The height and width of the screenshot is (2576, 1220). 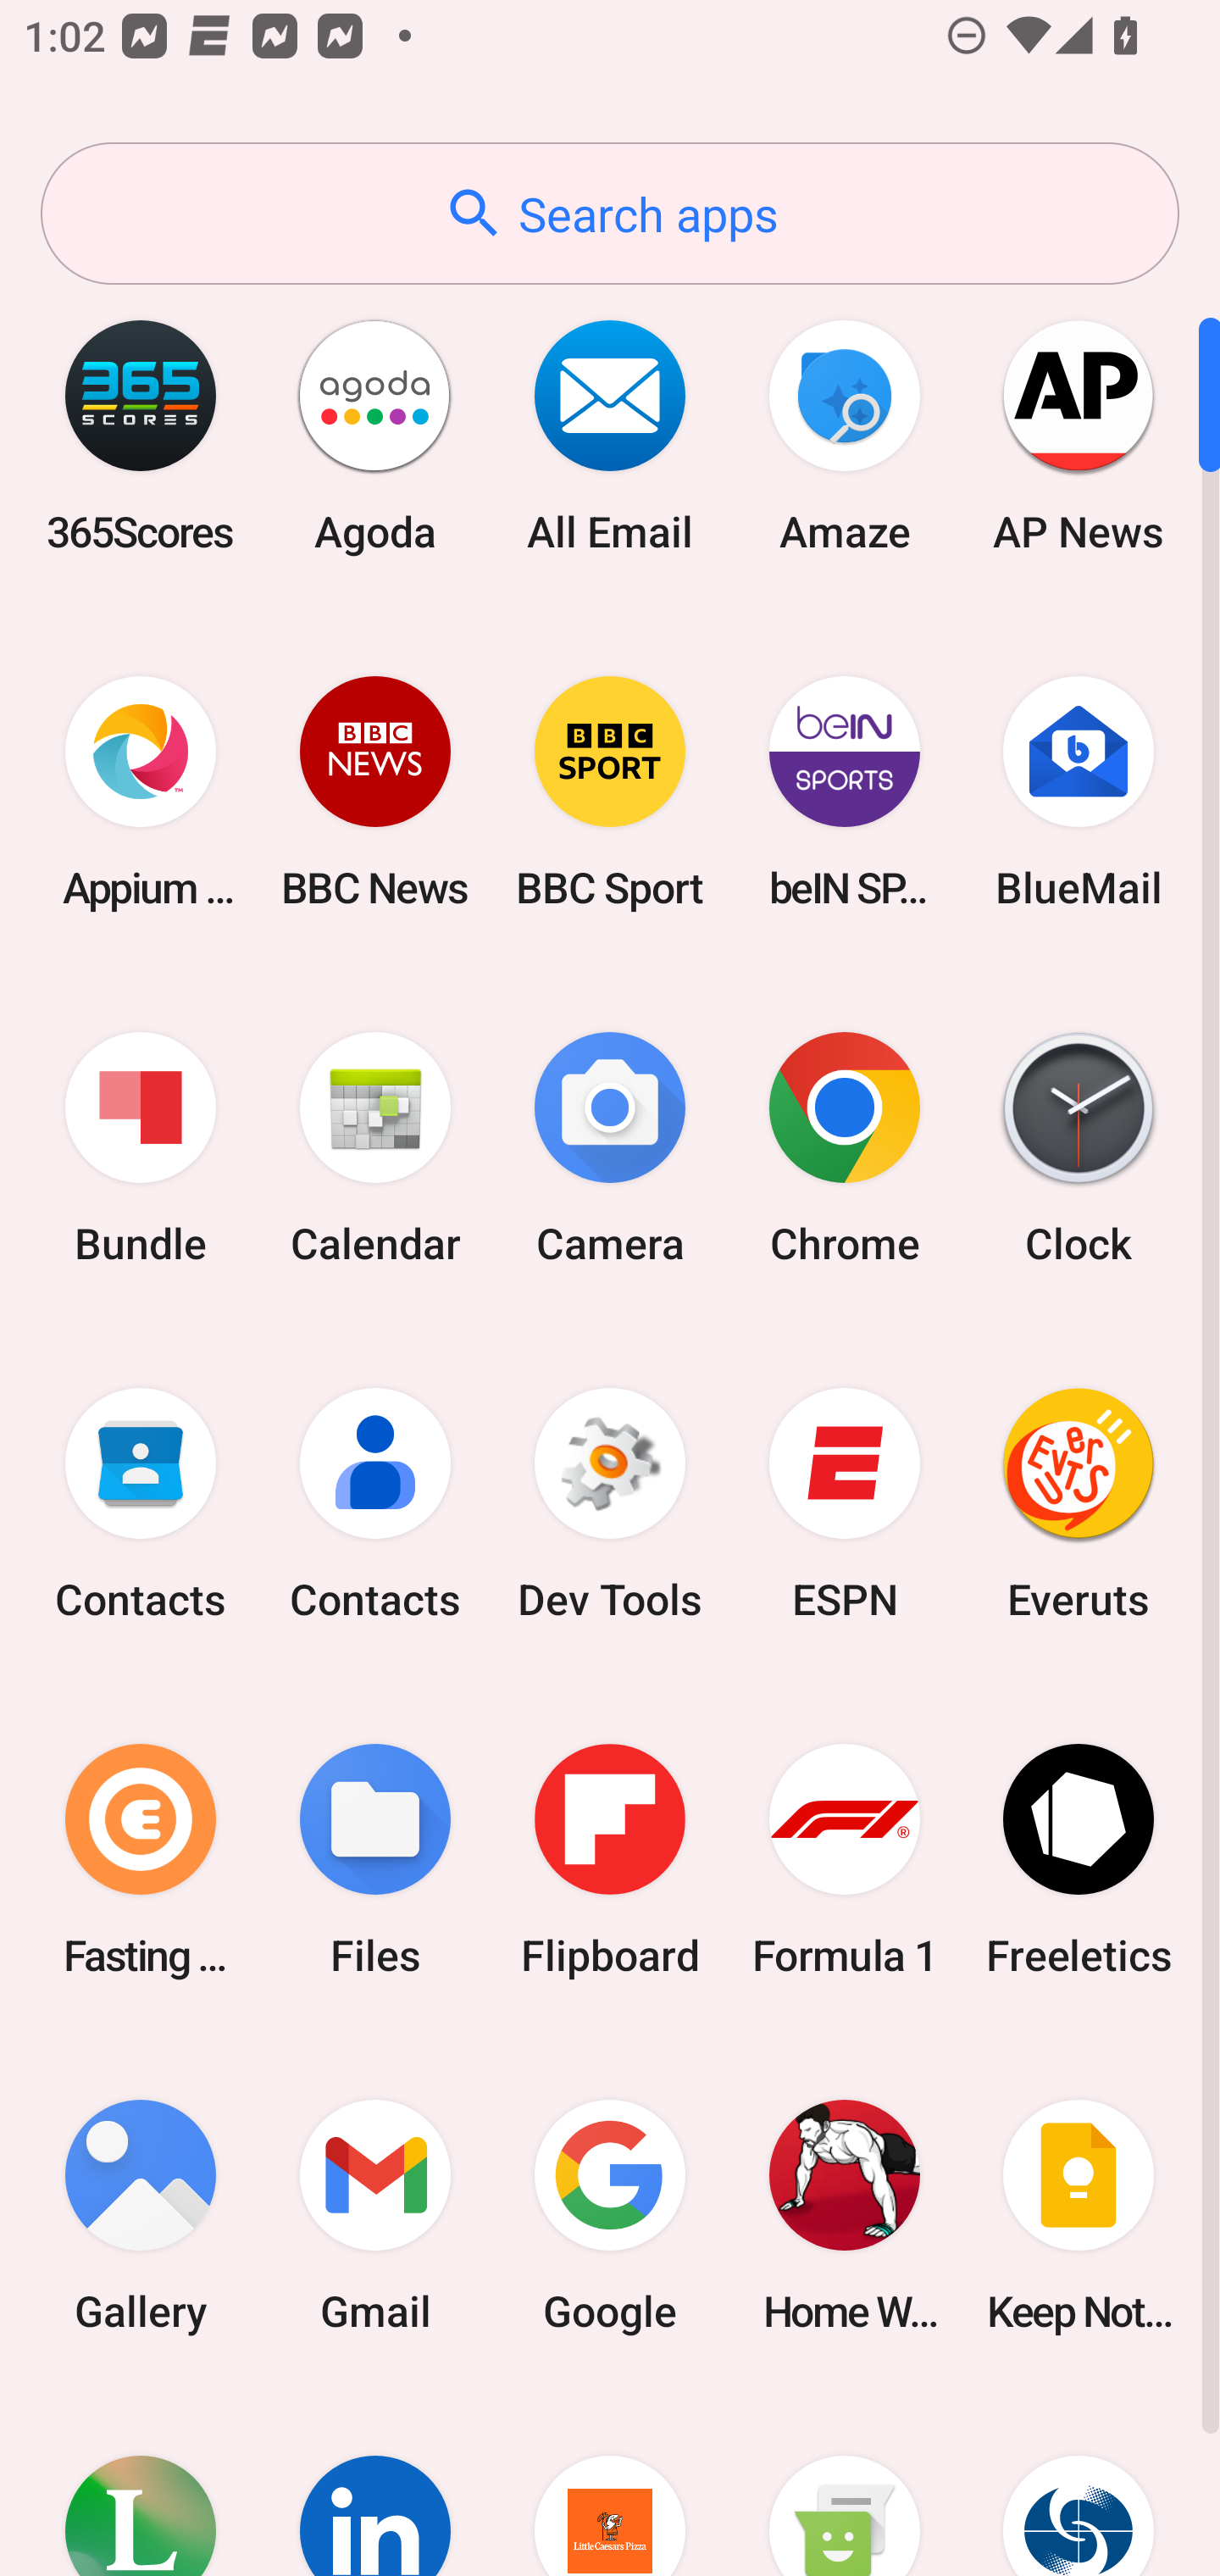 I want to click on Contacts, so click(x=375, y=1504).